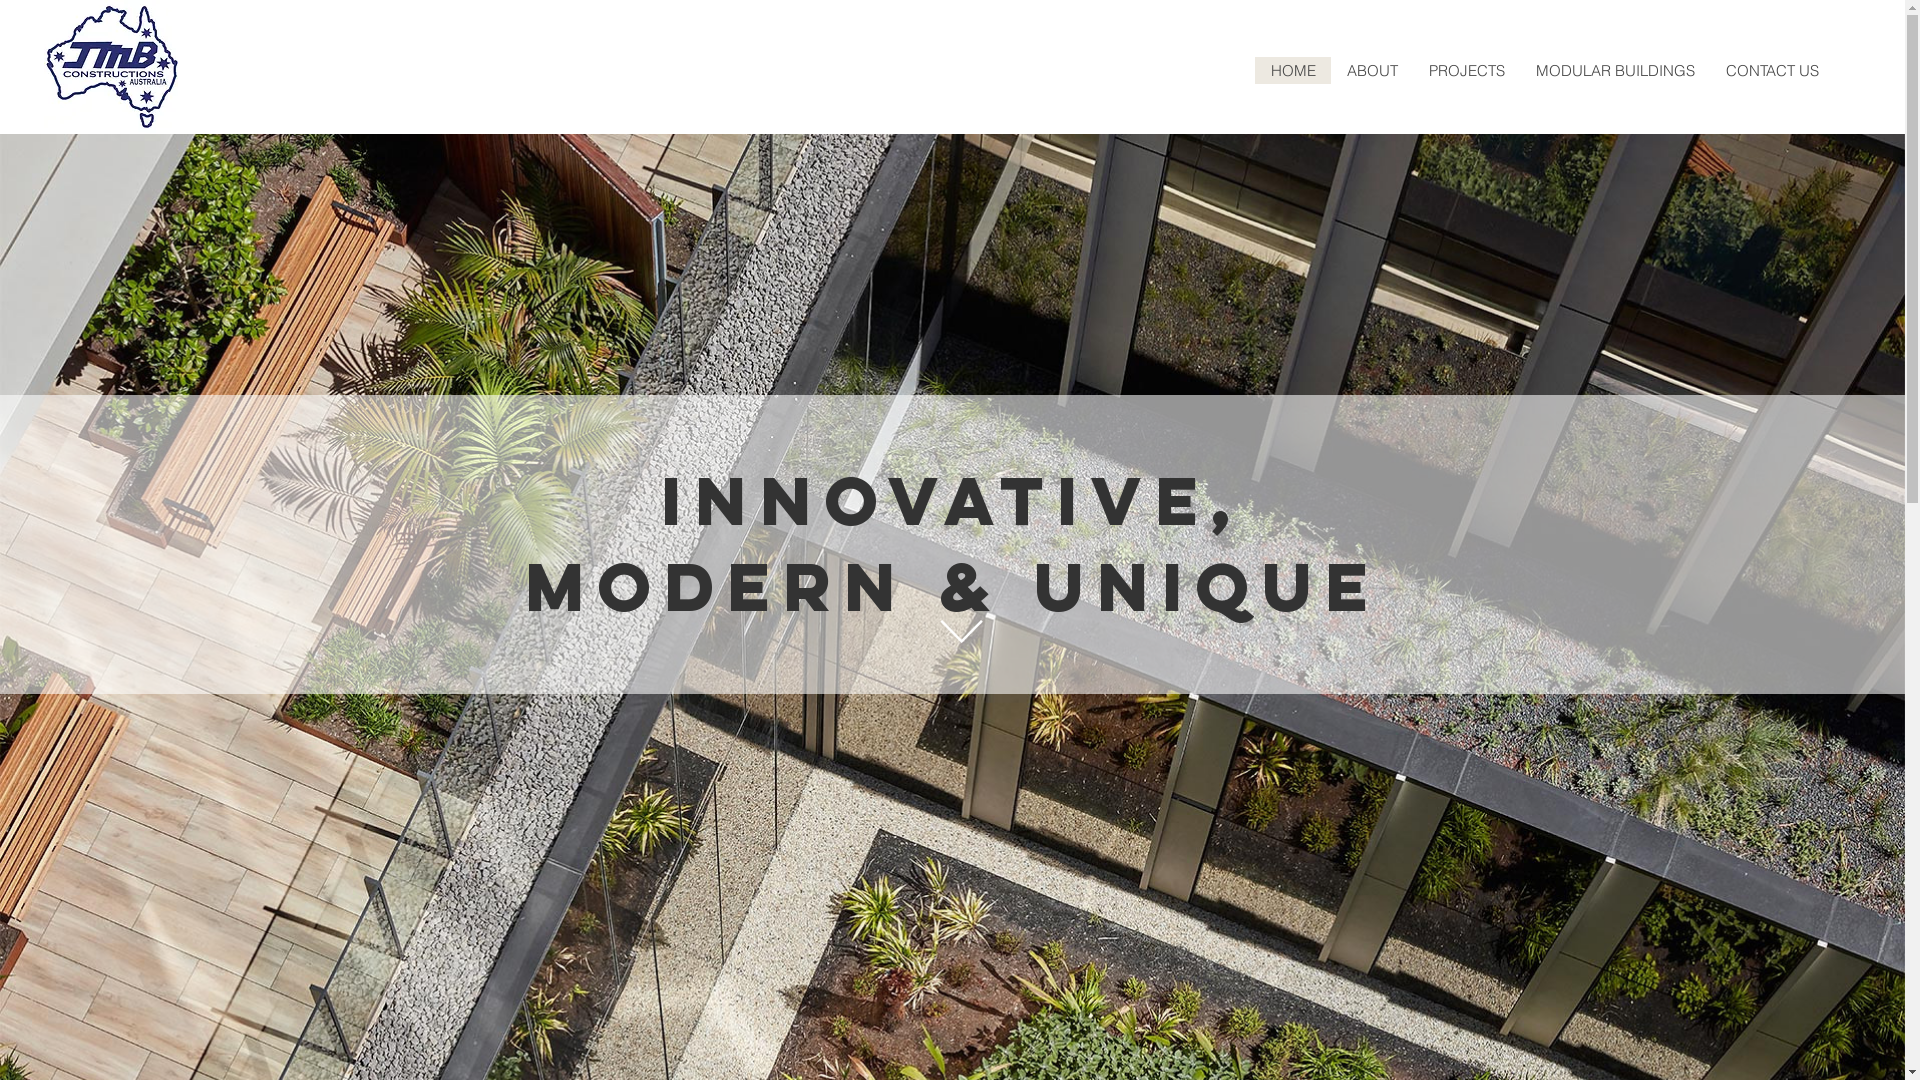 The height and width of the screenshot is (1080, 1920). I want to click on CONTACT US, so click(1772, 70).